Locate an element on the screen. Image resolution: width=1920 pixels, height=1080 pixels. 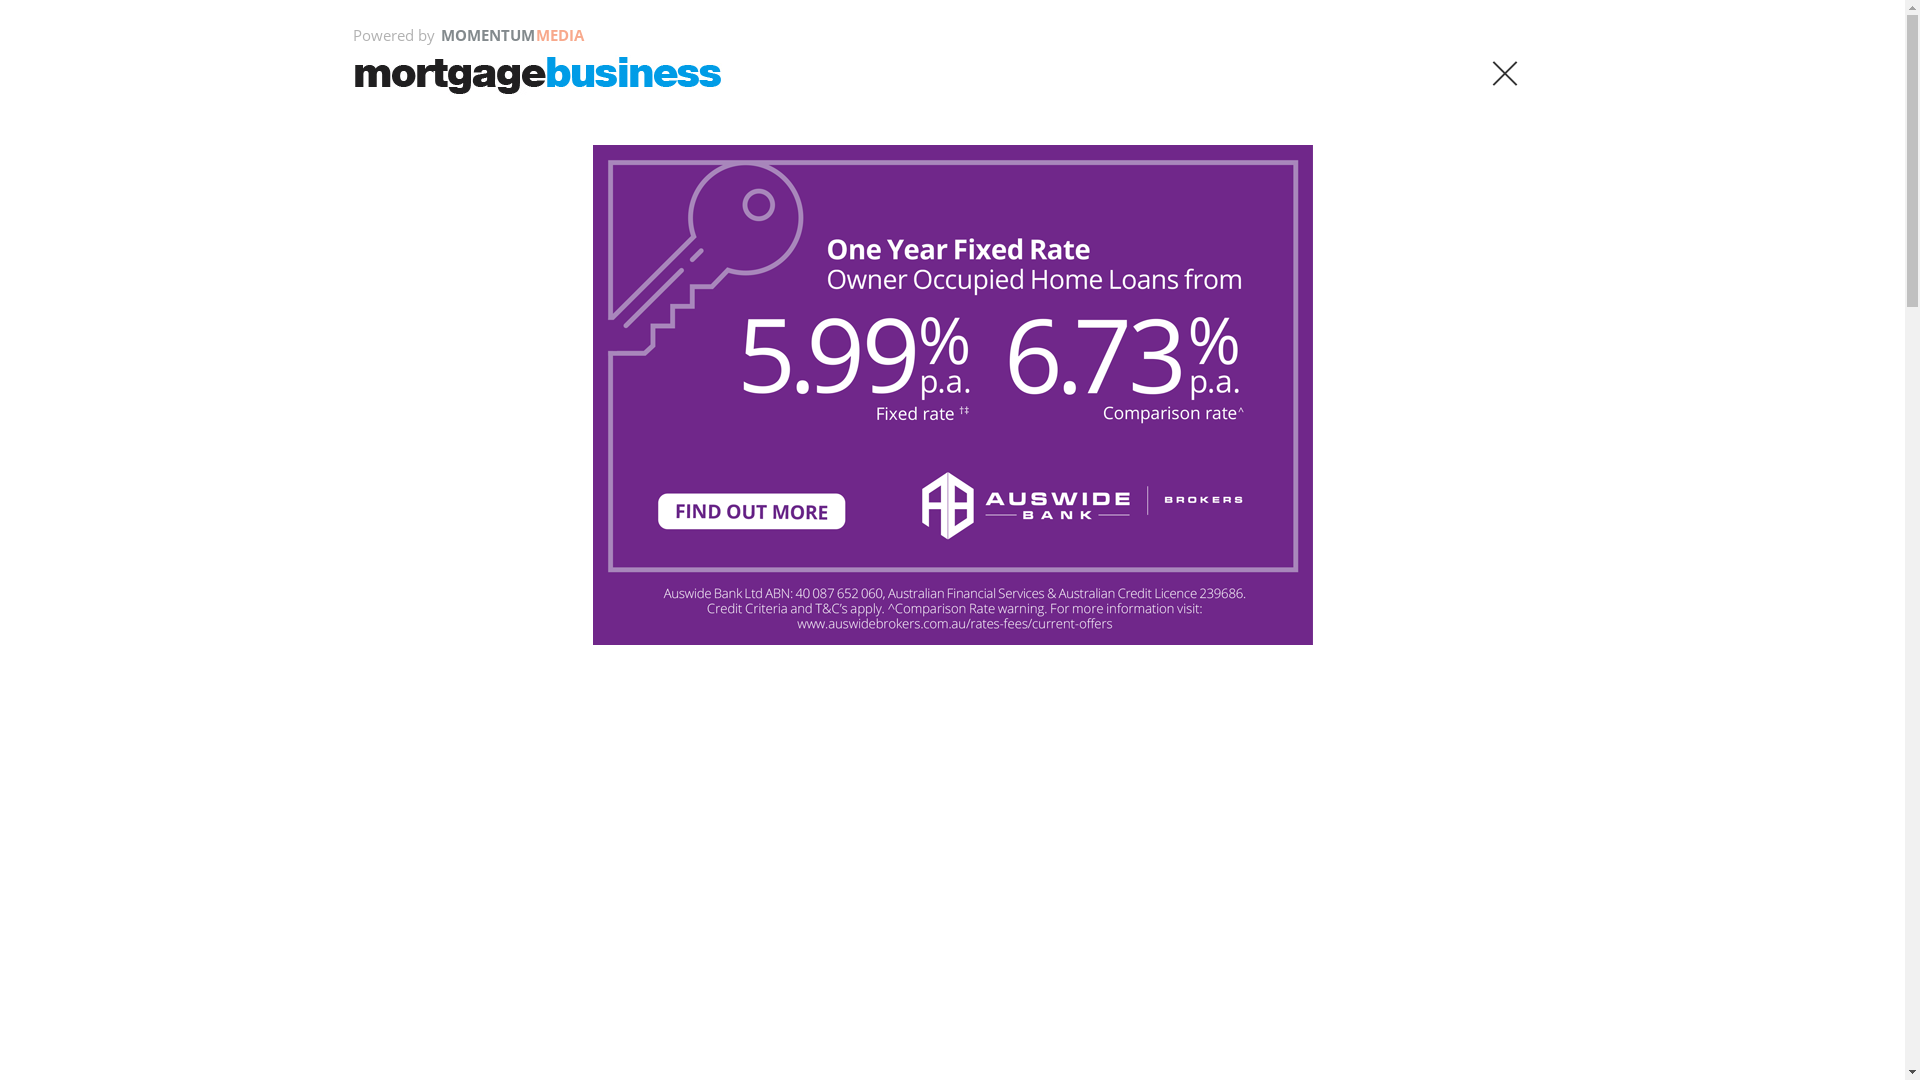
ISCOVER is located at coordinates (1066, 350).